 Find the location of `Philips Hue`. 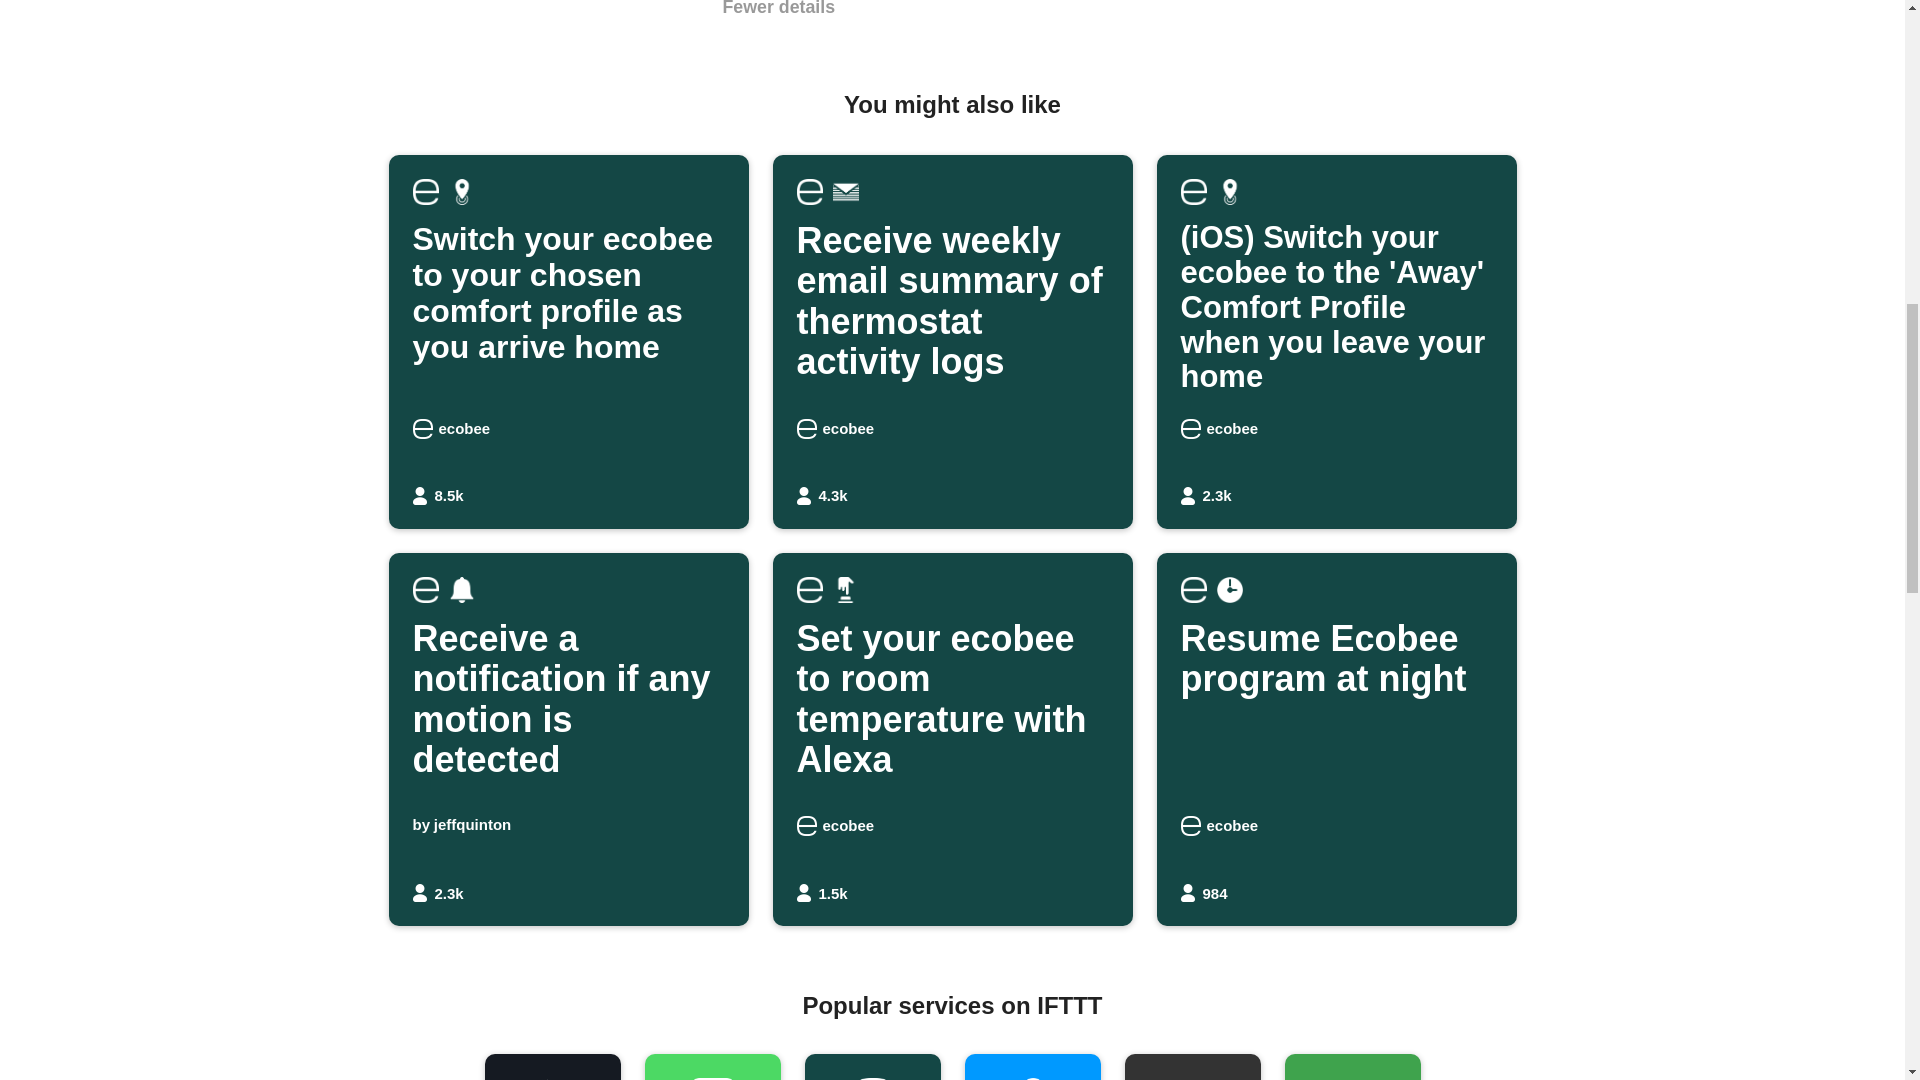

Philips Hue is located at coordinates (1032, 1067).